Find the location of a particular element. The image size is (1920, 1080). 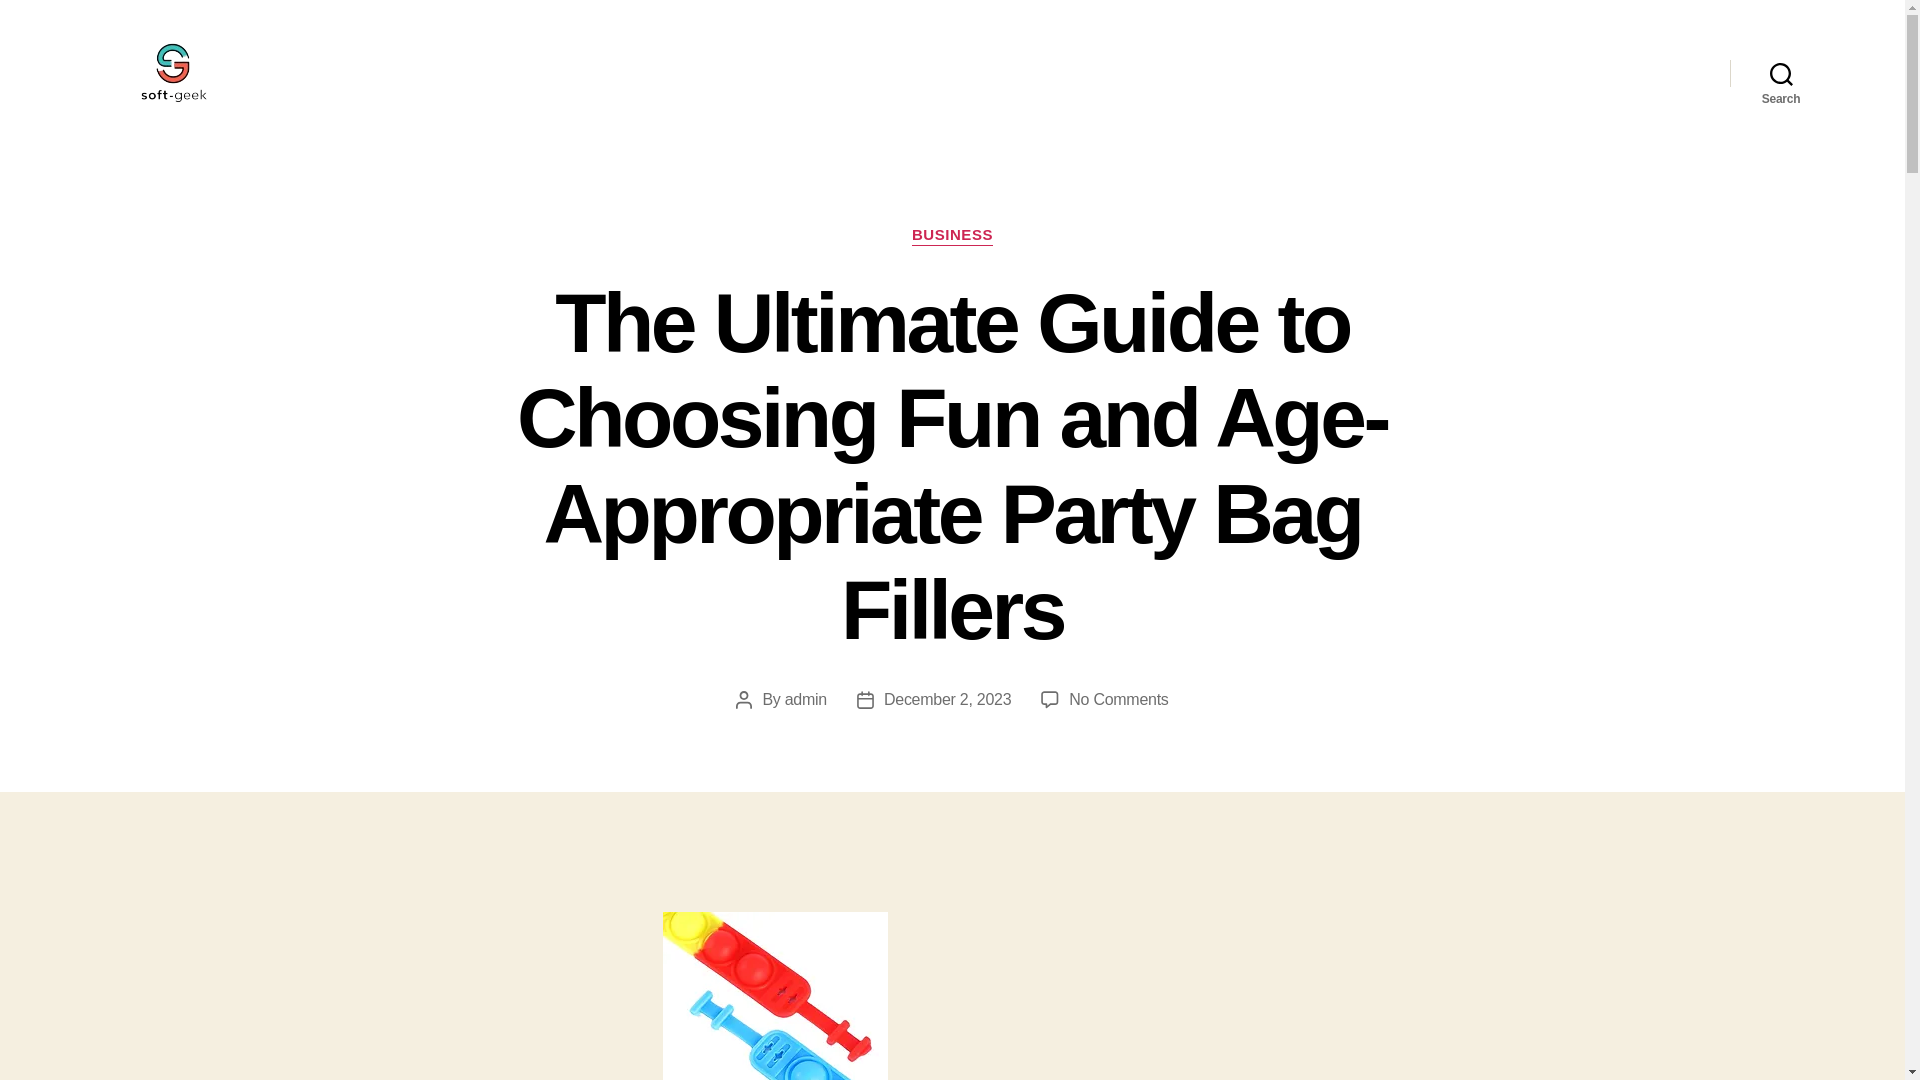

admin is located at coordinates (806, 700).